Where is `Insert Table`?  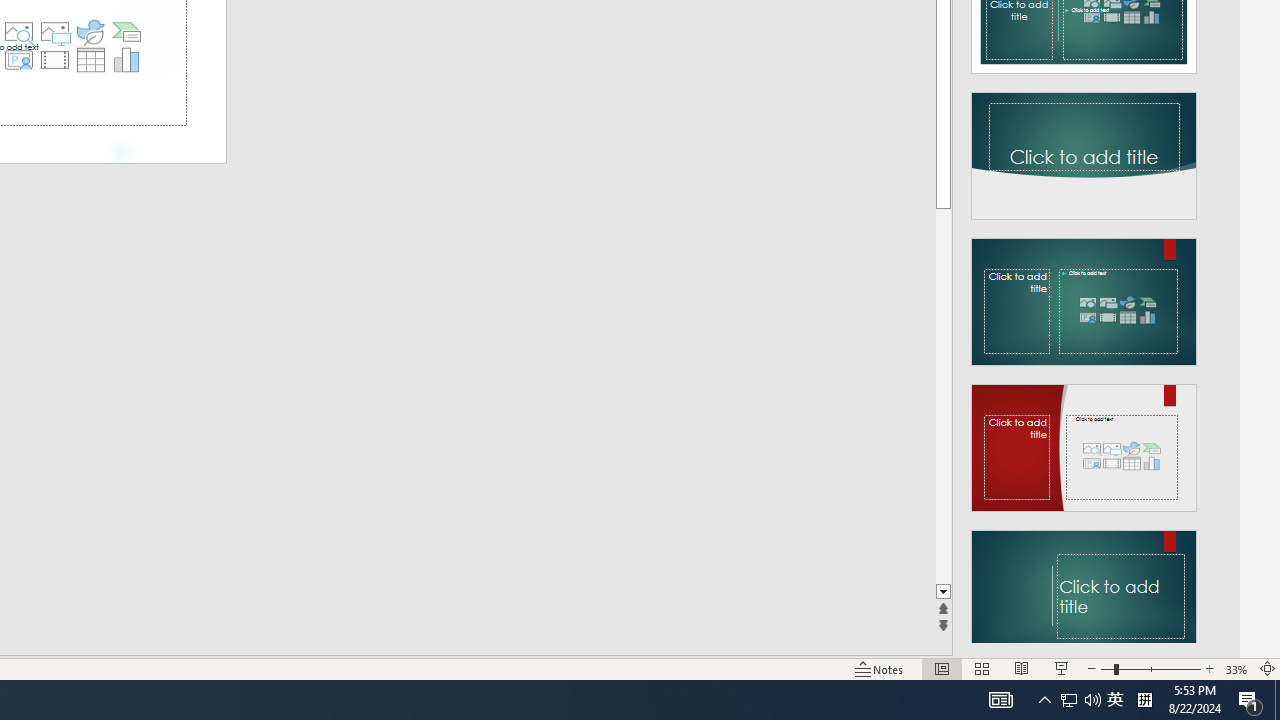 Insert Table is located at coordinates (91, 60).